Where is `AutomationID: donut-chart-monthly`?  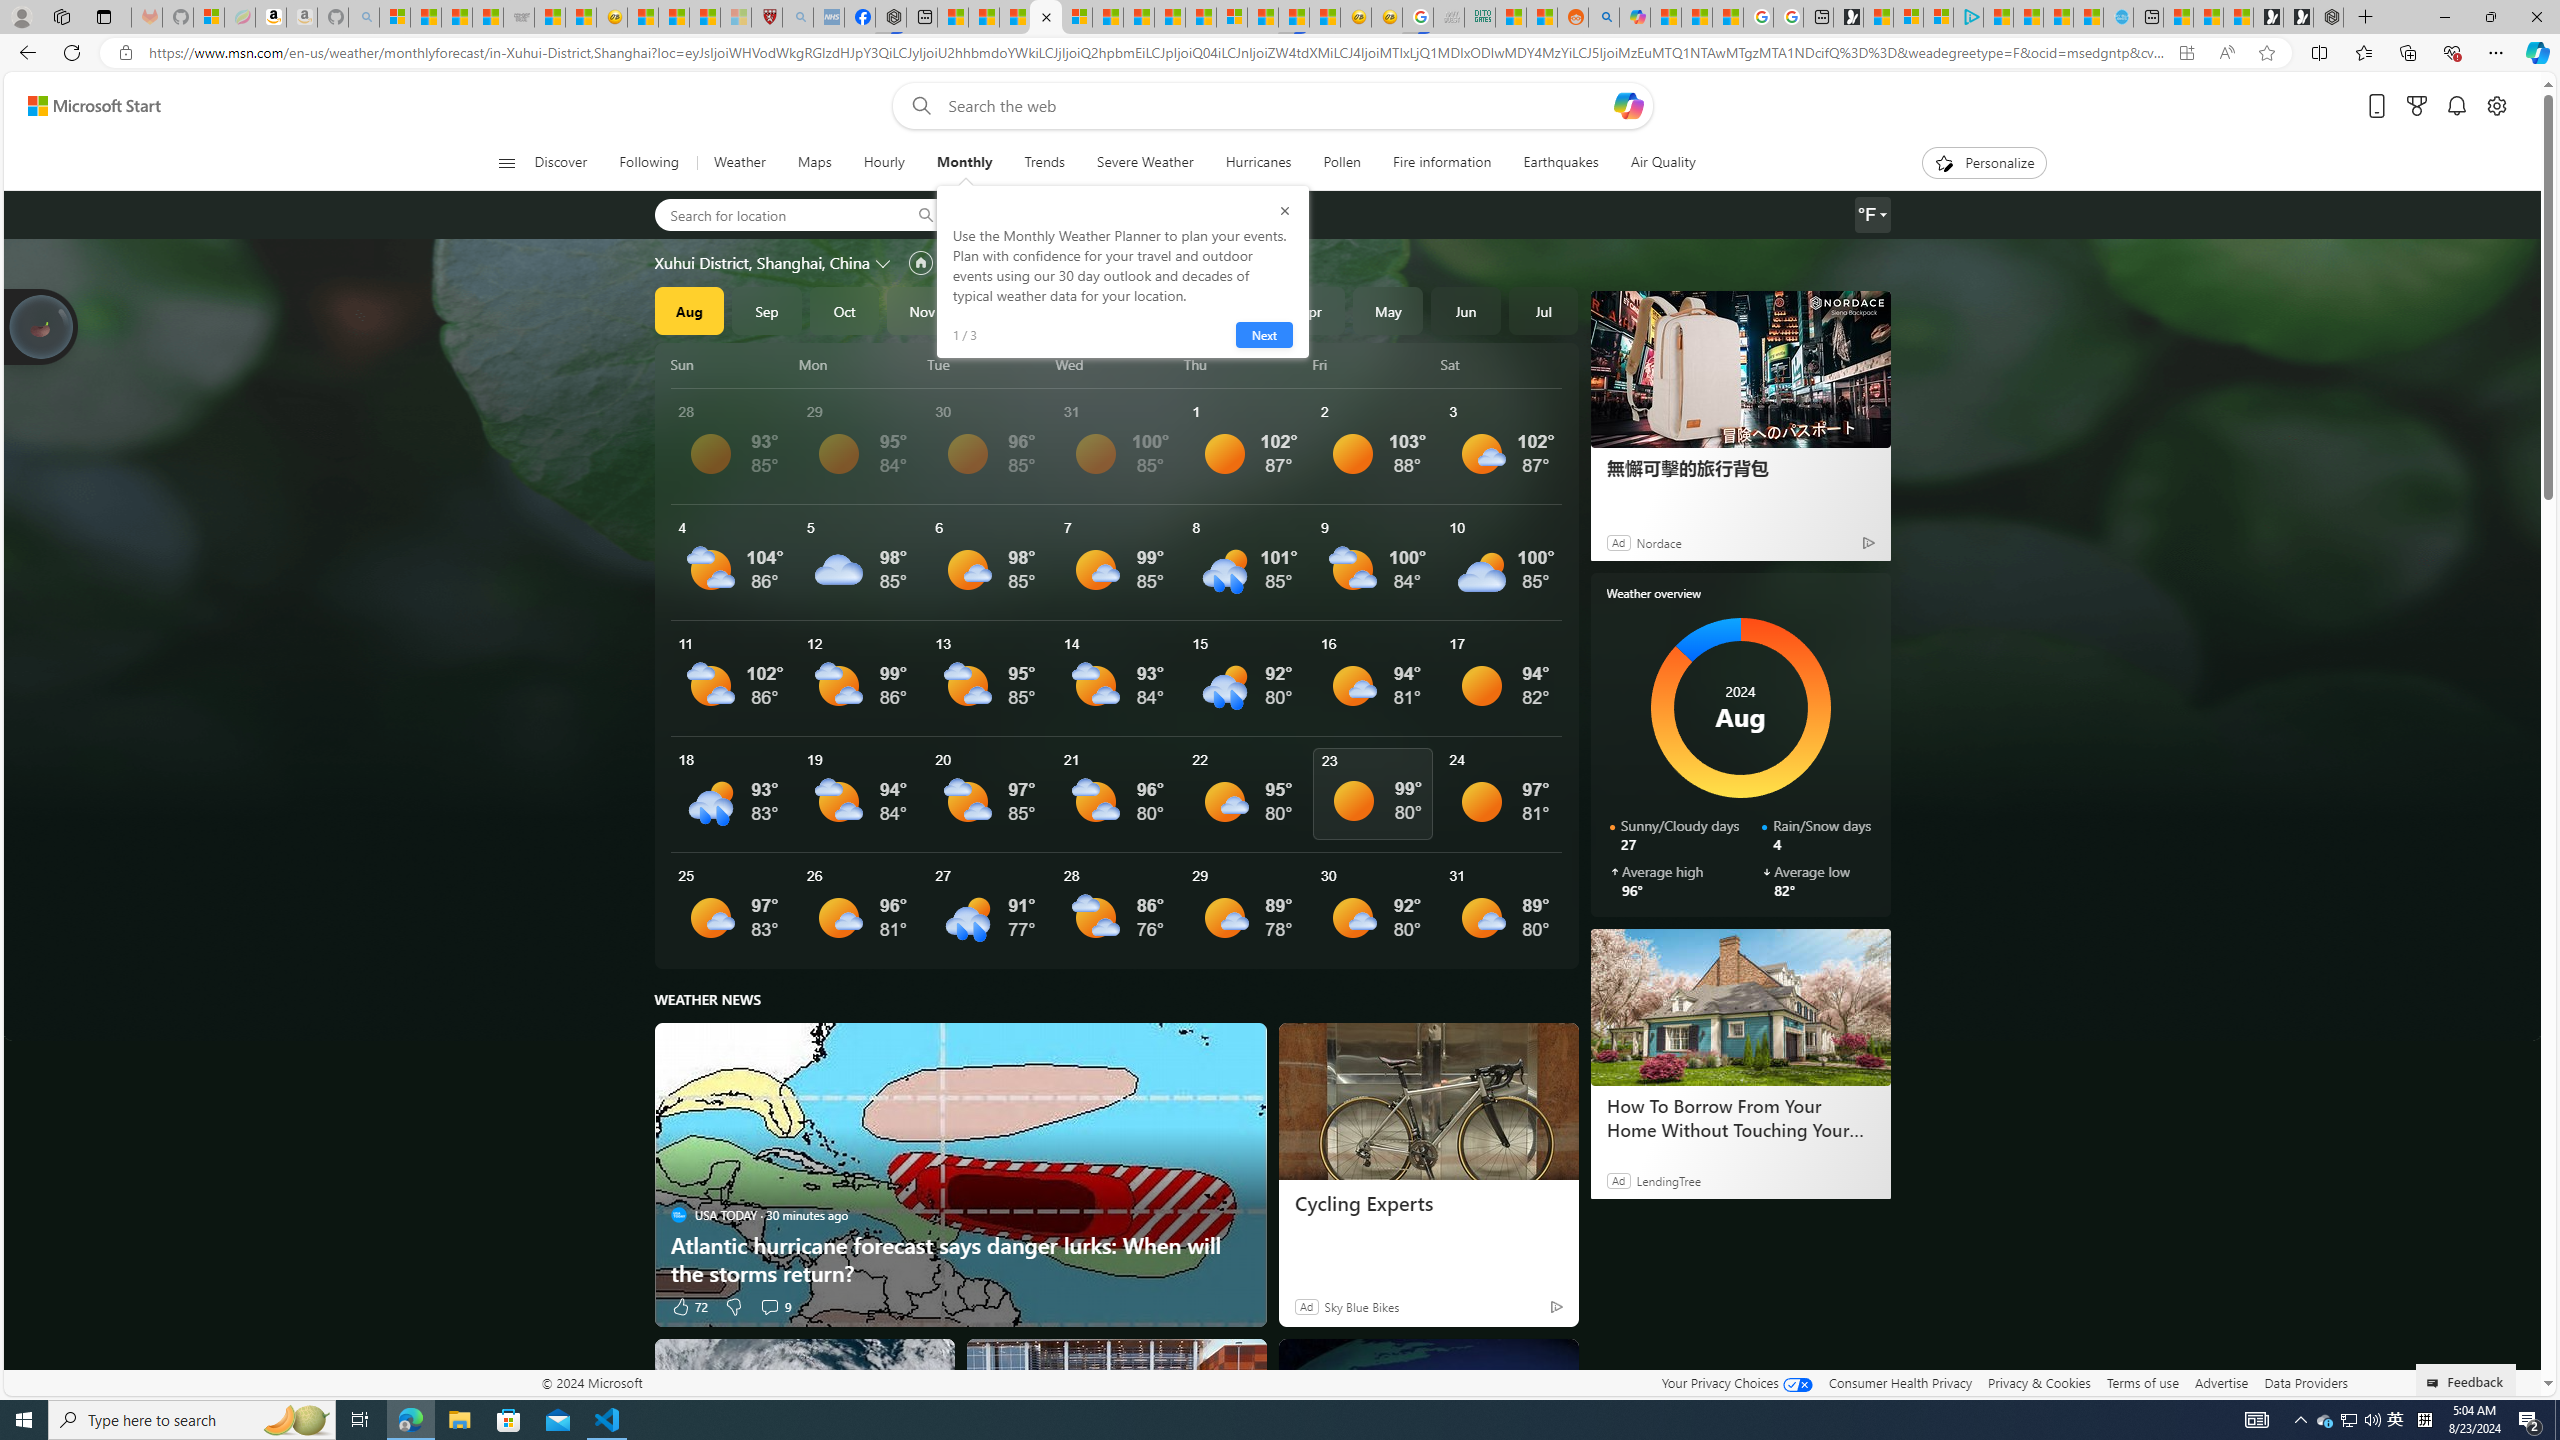 AutomationID: donut-chart-monthly is located at coordinates (1740, 708).